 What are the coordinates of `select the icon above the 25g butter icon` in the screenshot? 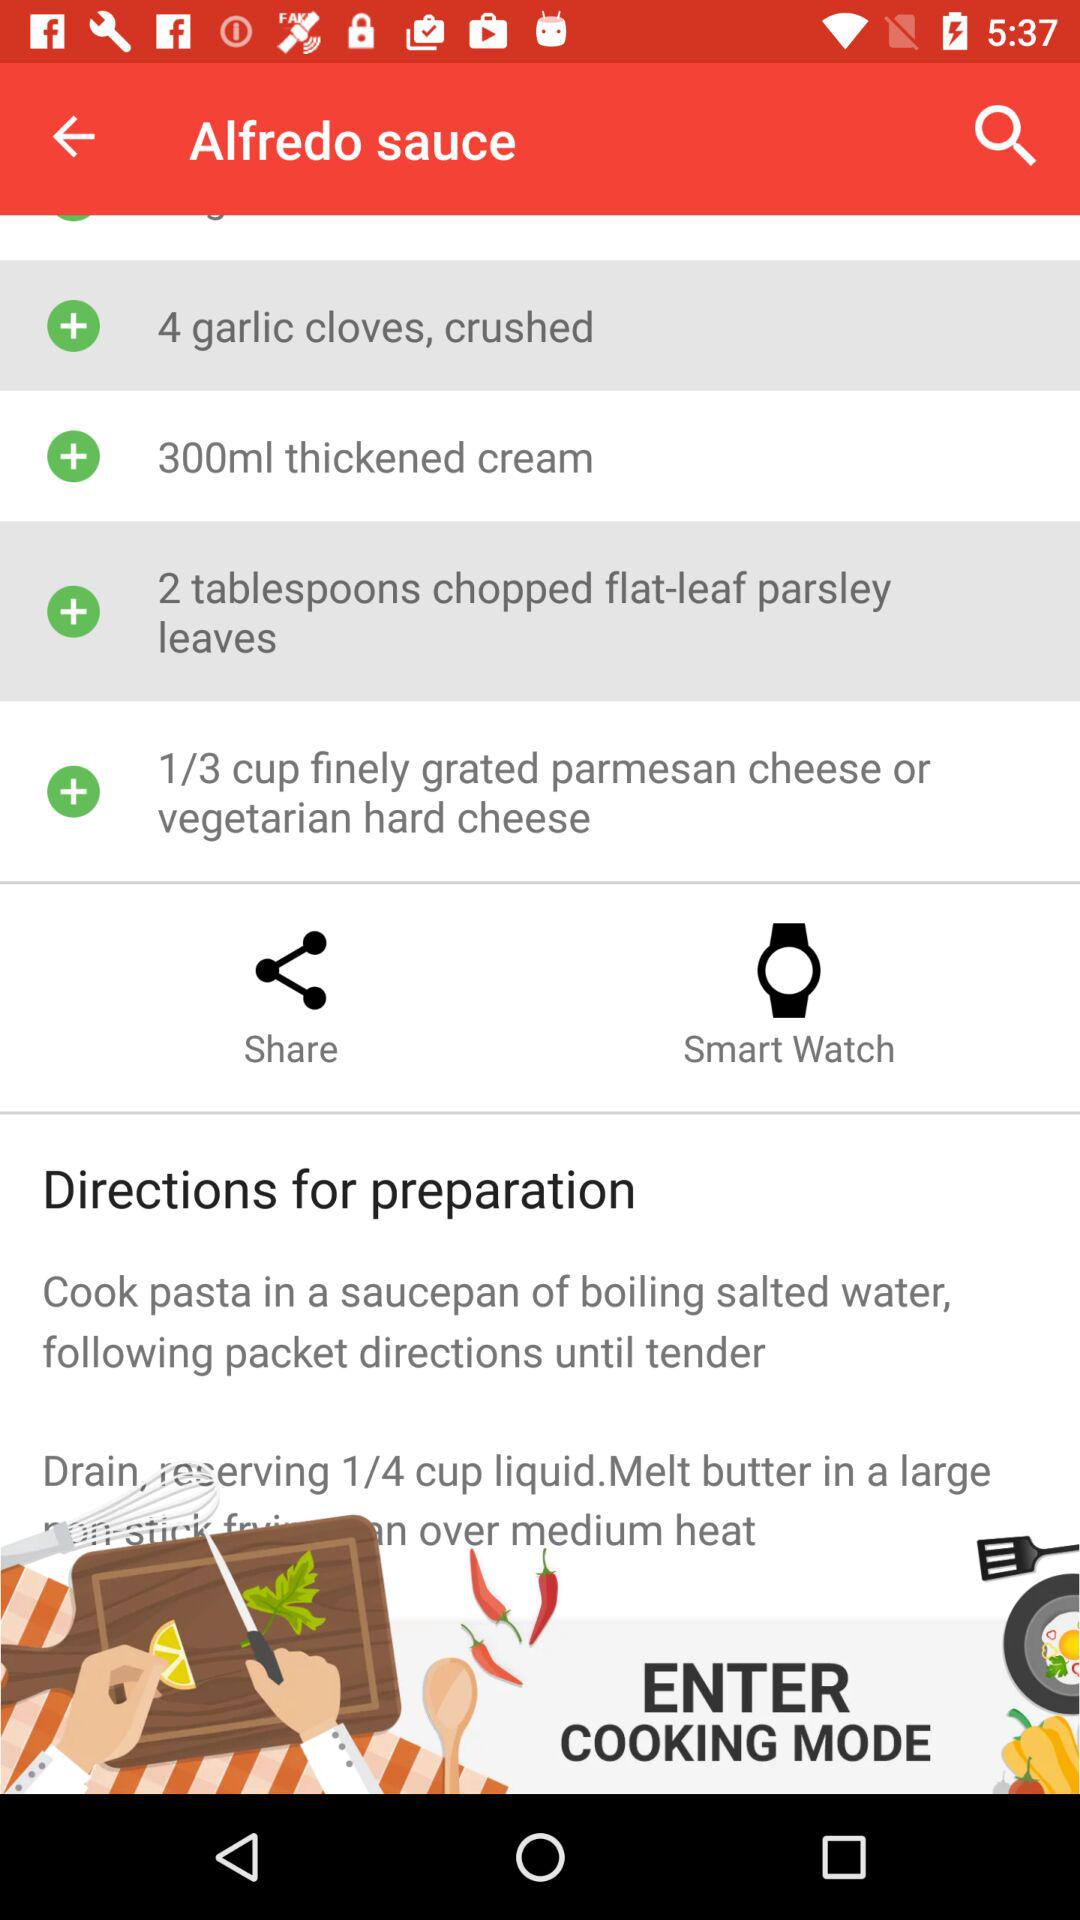 It's located at (1006, 136).